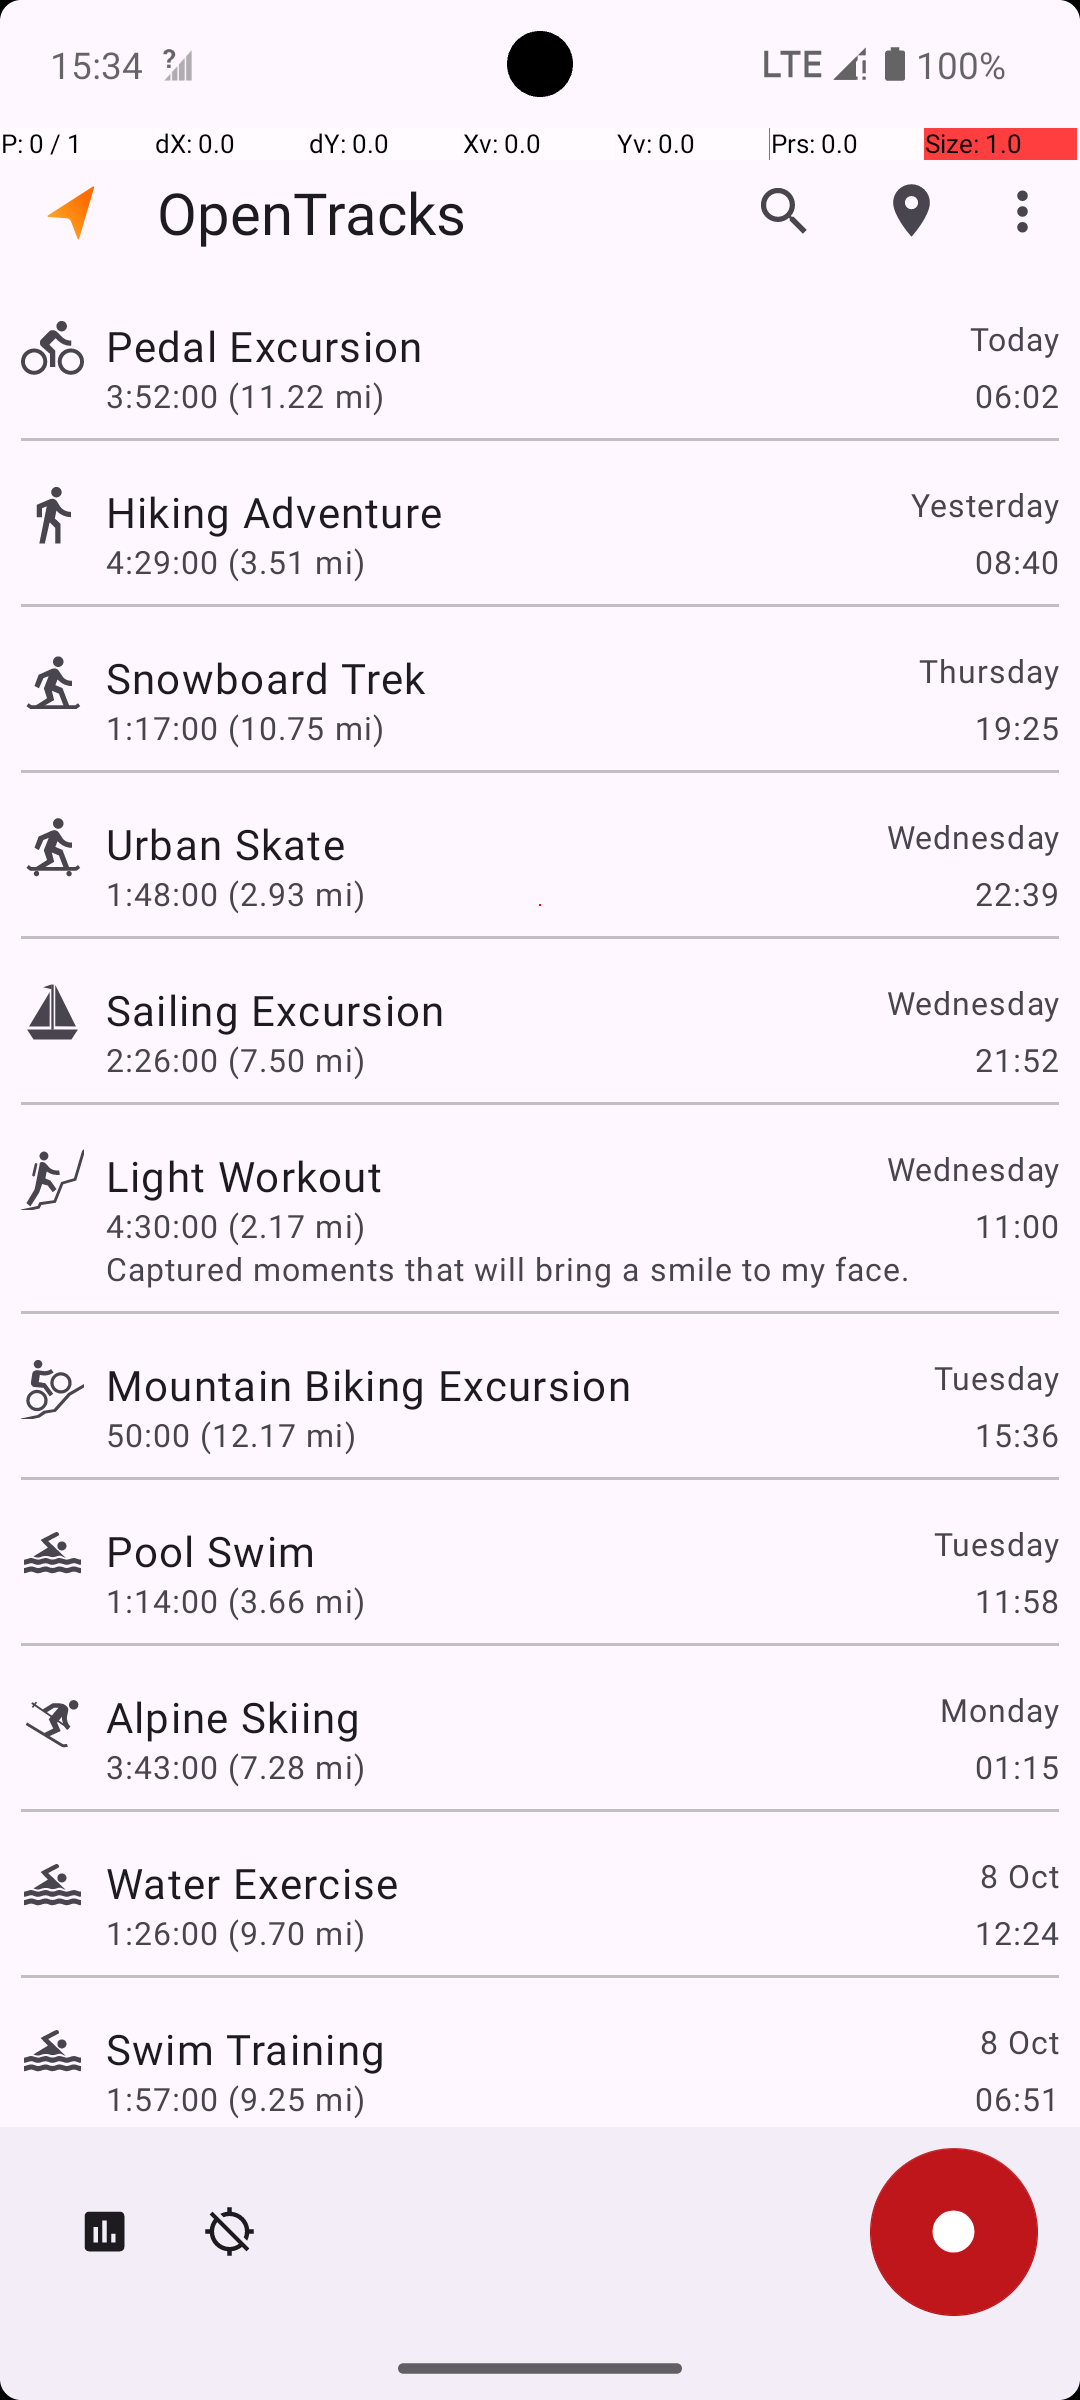 The height and width of the screenshot is (2400, 1080). I want to click on 1:17:00 (10.75 mi), so click(244, 728).